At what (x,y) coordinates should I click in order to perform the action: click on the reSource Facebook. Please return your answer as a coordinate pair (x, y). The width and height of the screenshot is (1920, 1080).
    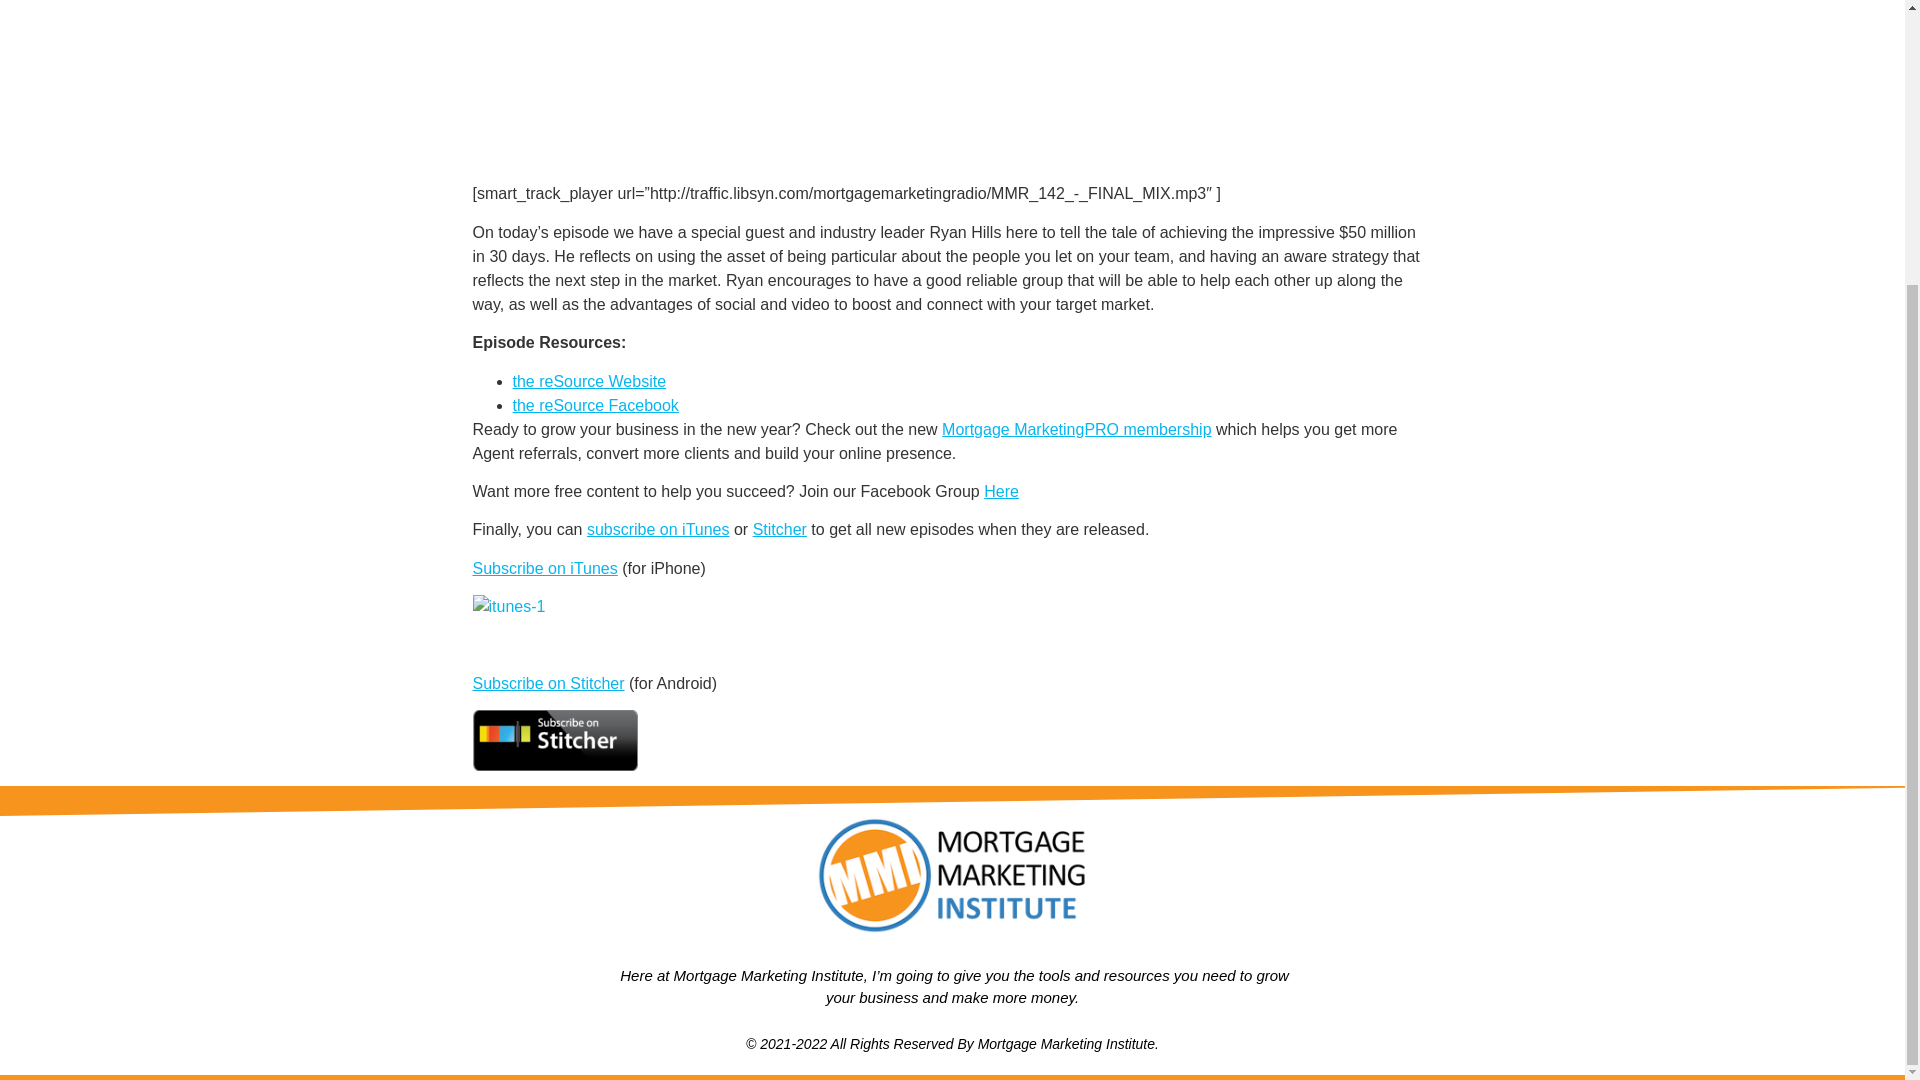
    Looking at the image, I should click on (594, 405).